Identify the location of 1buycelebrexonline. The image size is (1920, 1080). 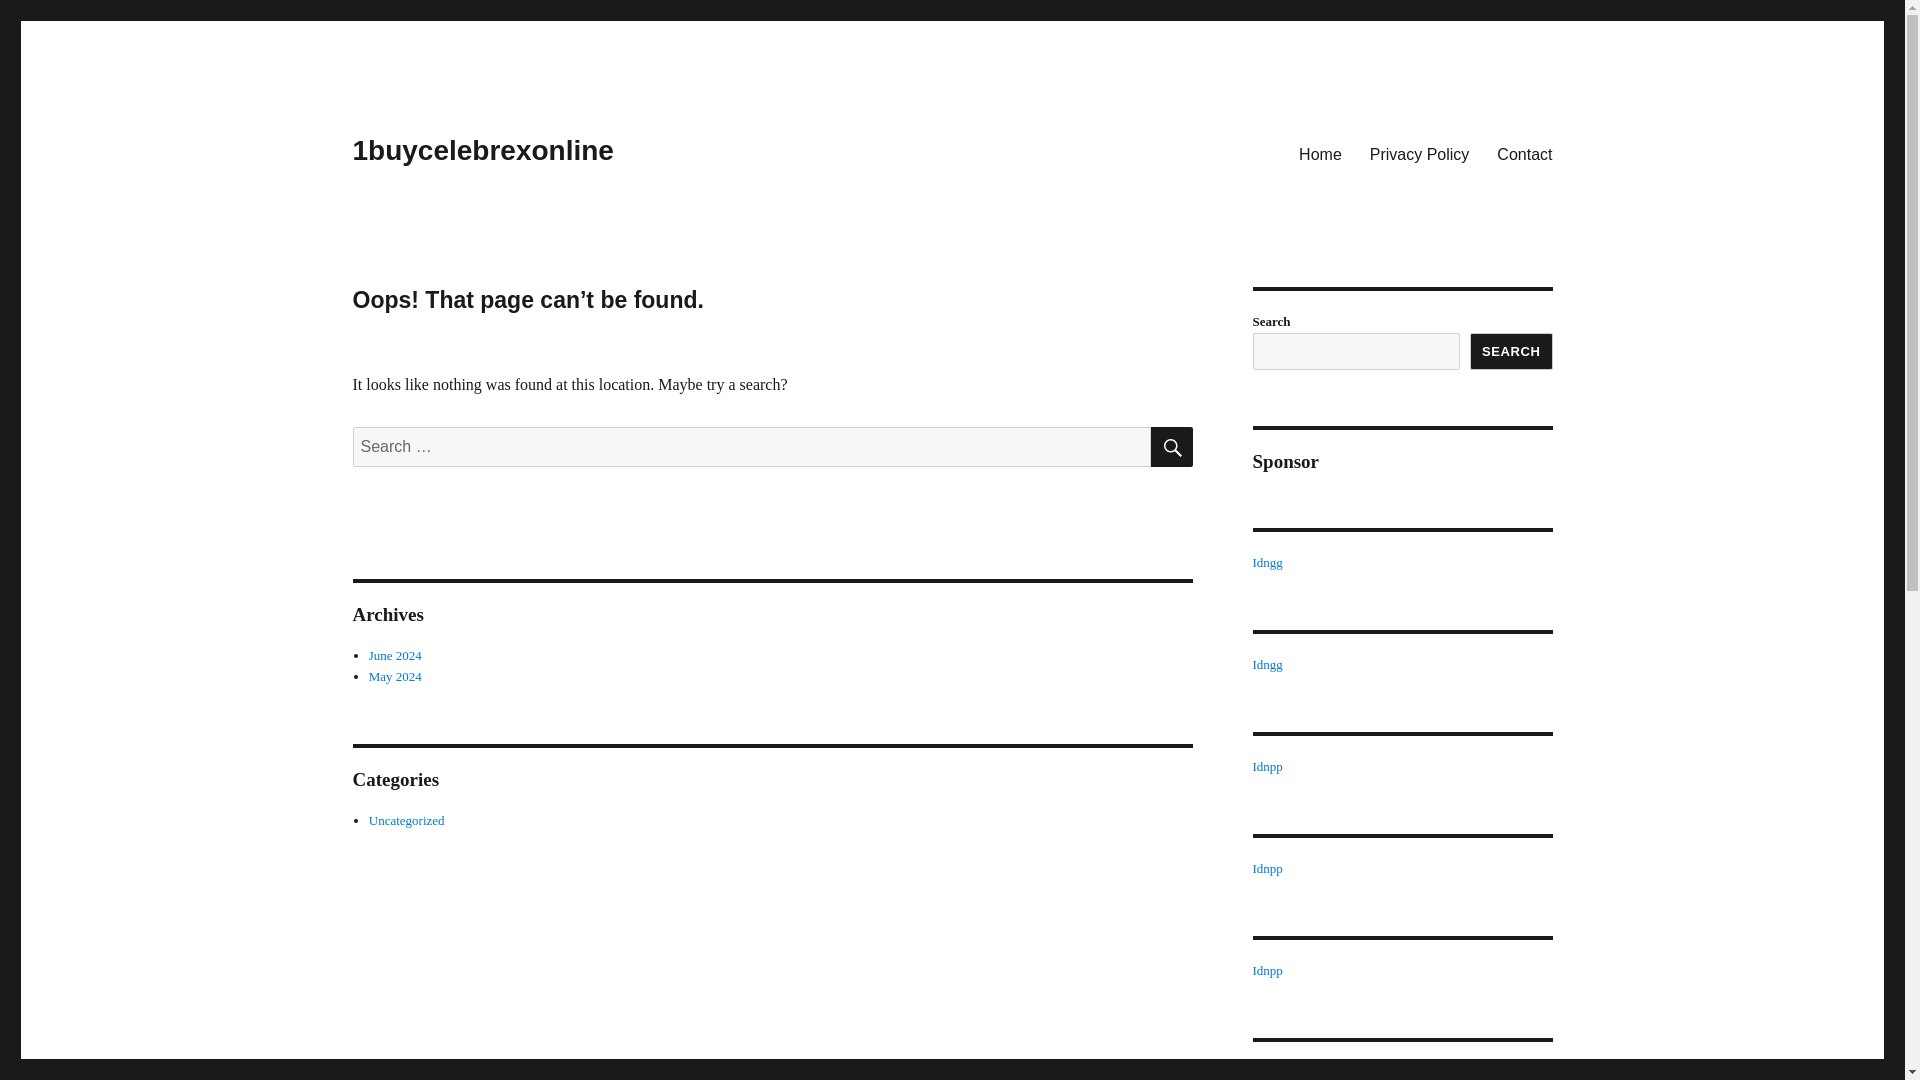
(482, 150).